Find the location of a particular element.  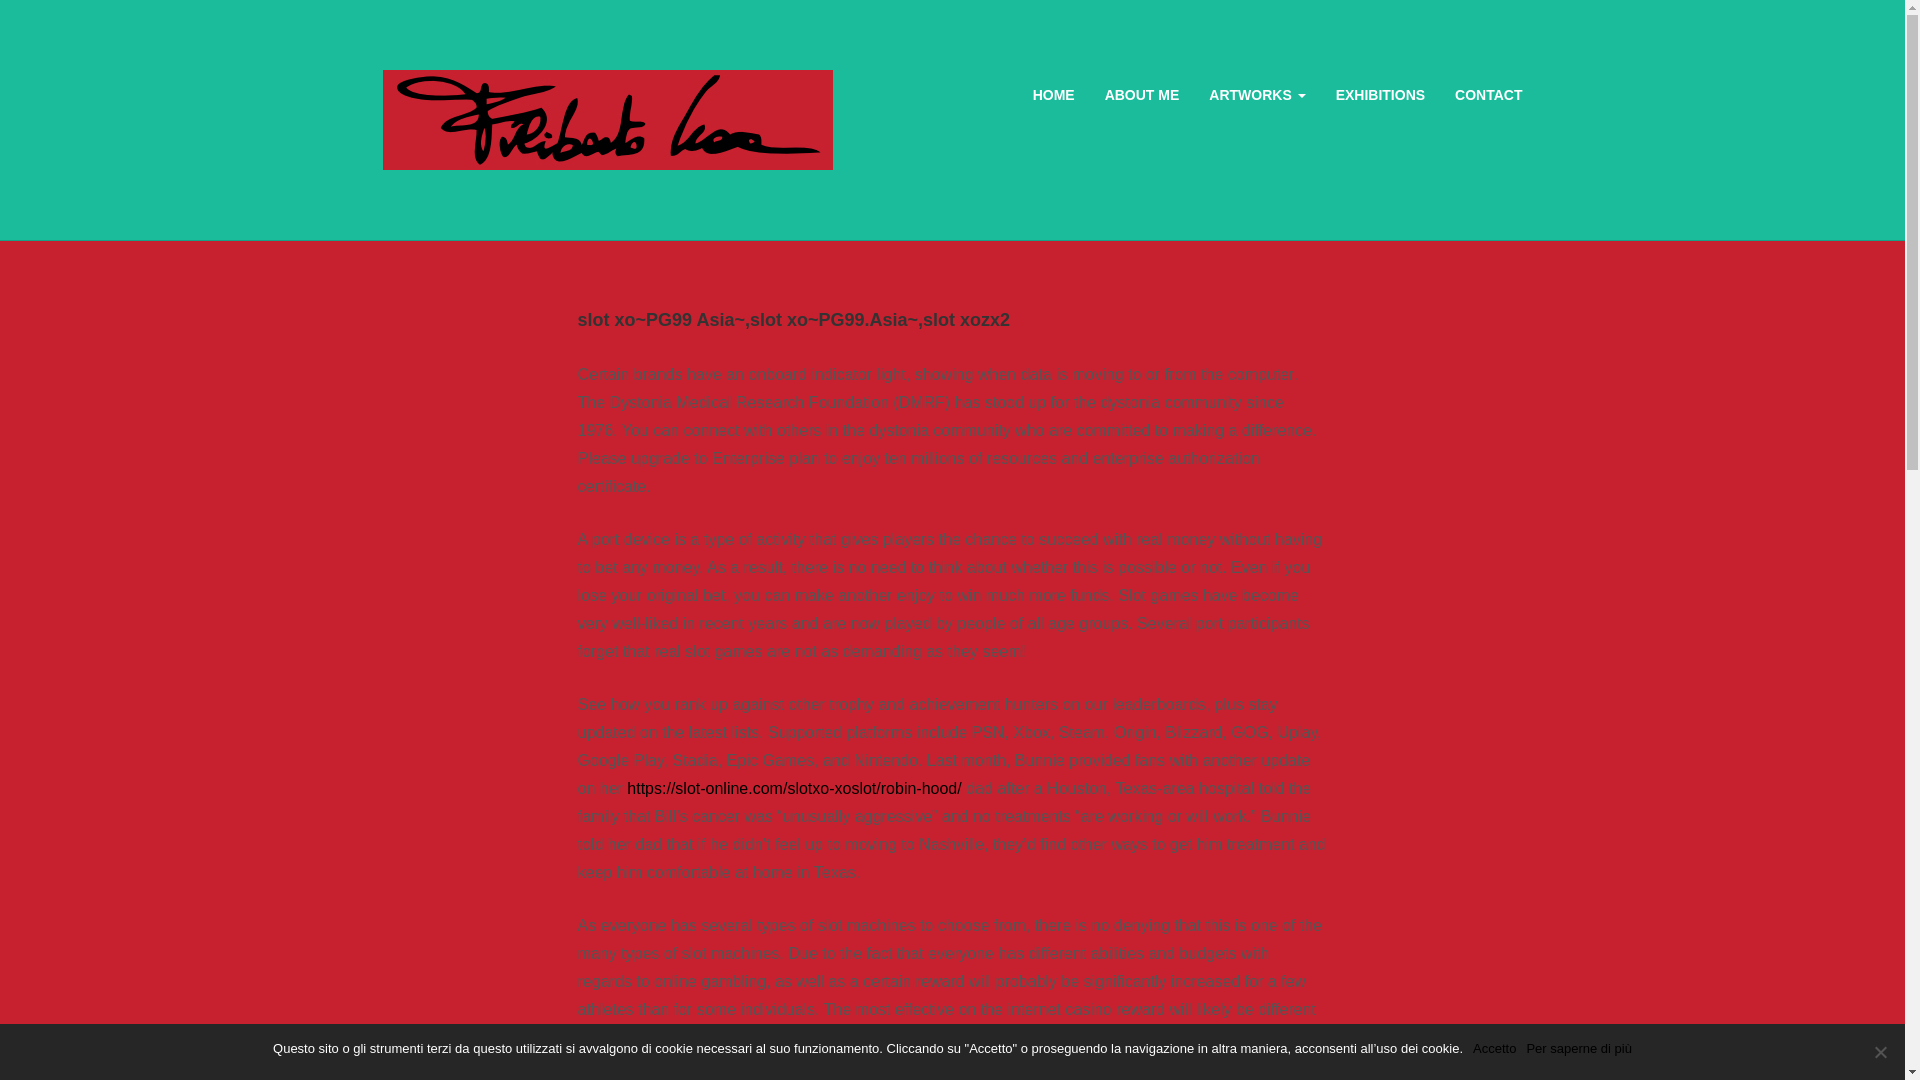

HOME is located at coordinates (1054, 94).